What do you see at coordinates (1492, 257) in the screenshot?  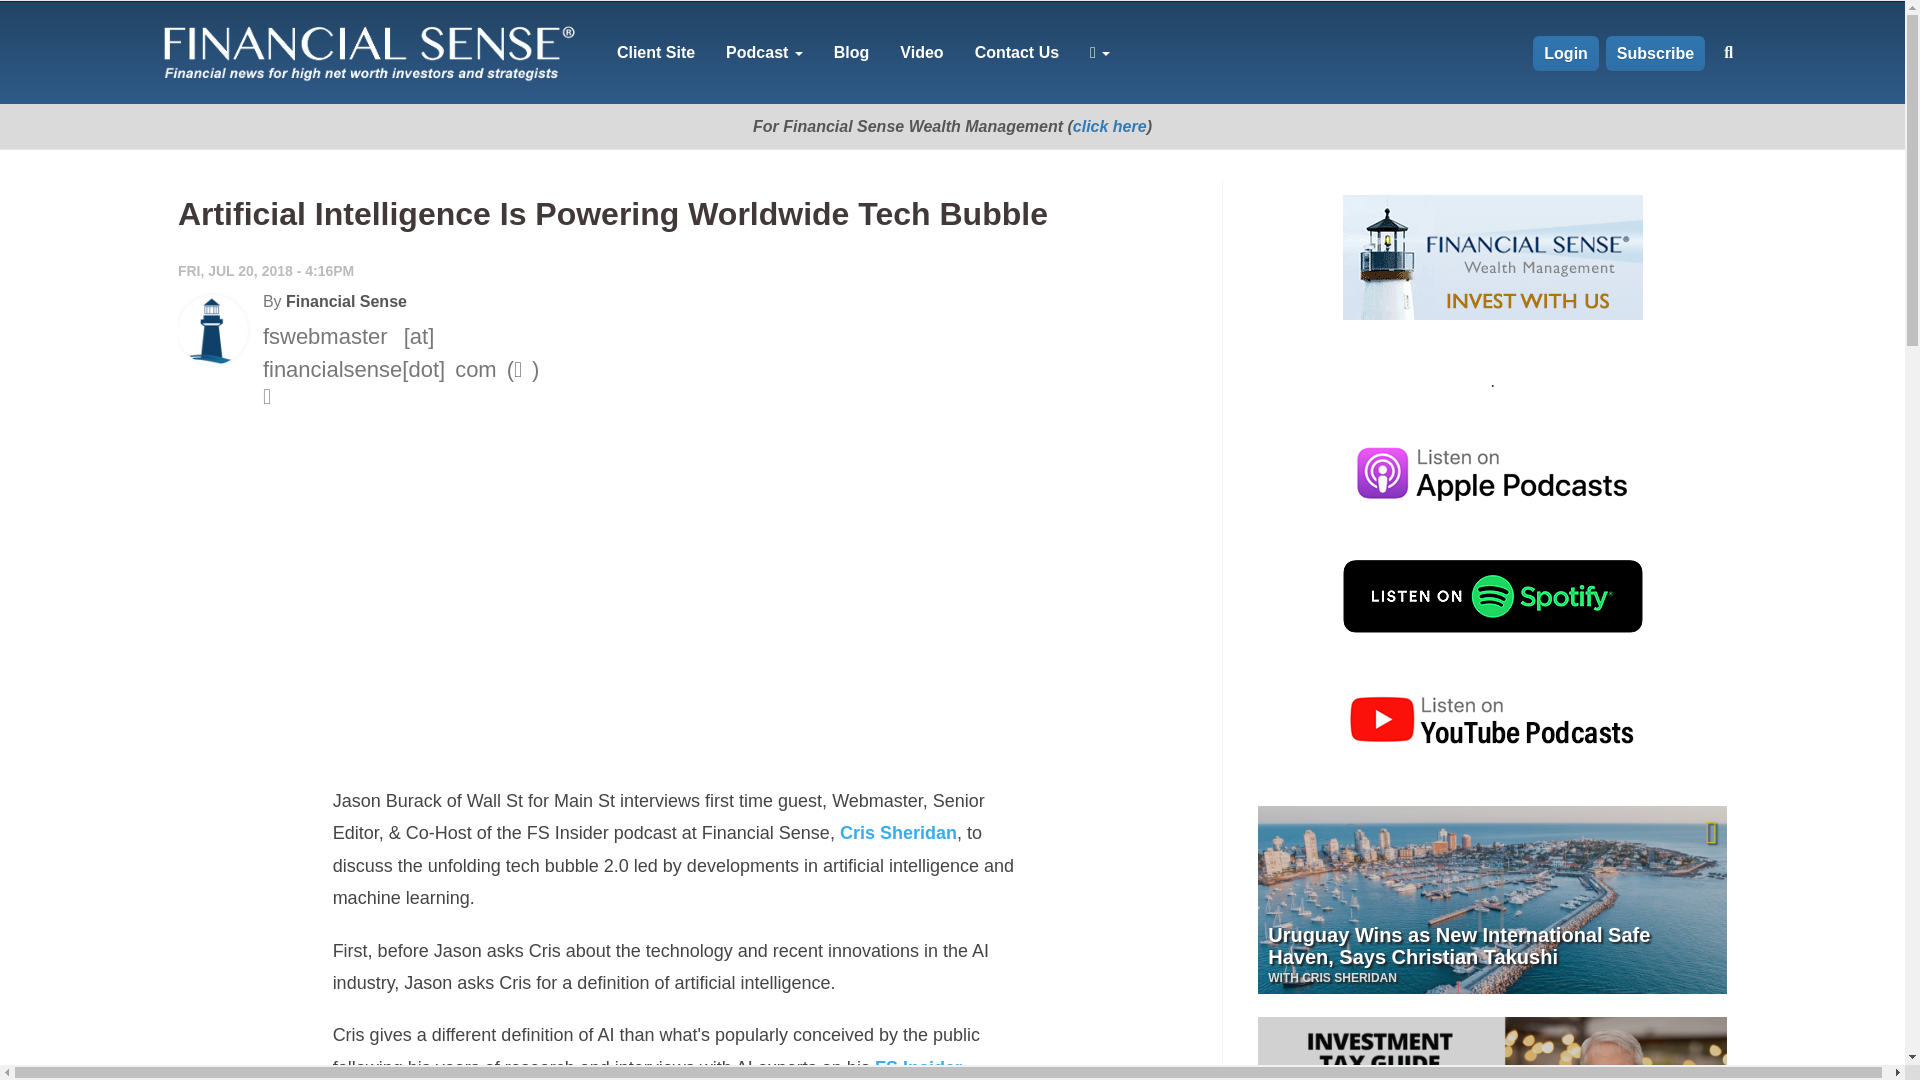 I see `Financial Sense Wealth Management: Invest With Us` at bounding box center [1492, 257].